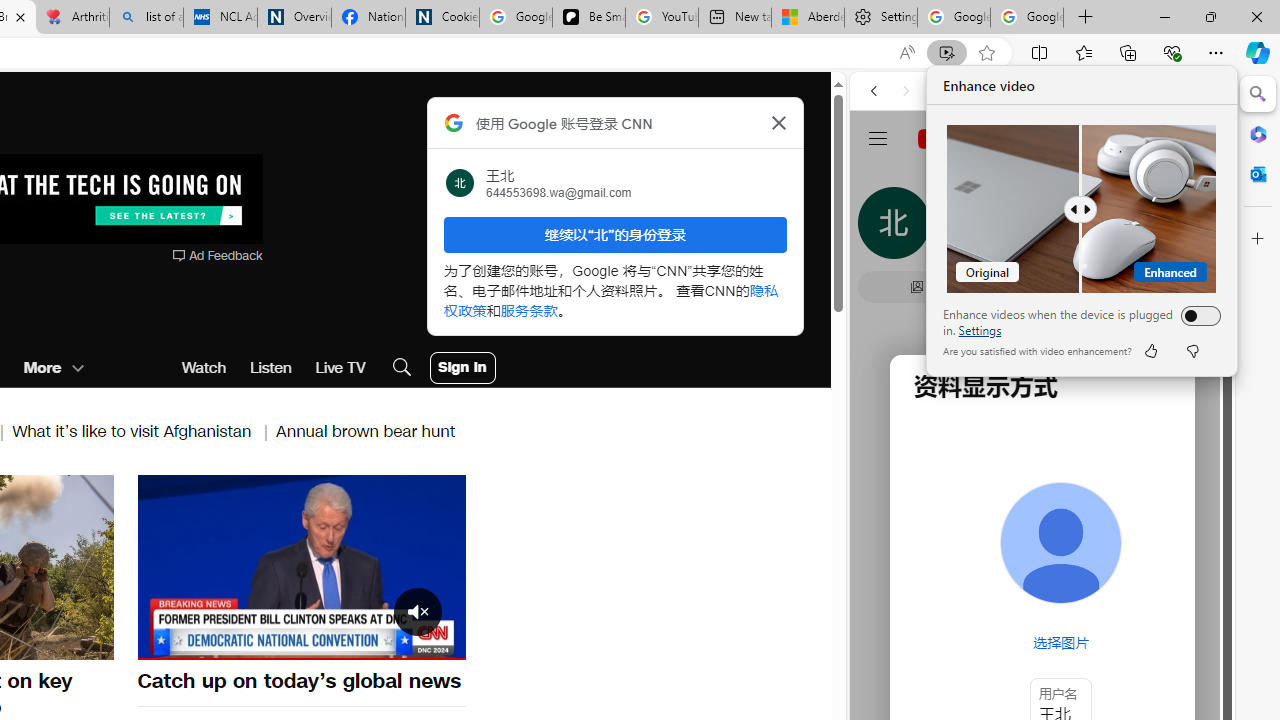 The image size is (1280, 720). Describe the element at coordinates (301, 564) in the screenshot. I see `Pause` at that location.